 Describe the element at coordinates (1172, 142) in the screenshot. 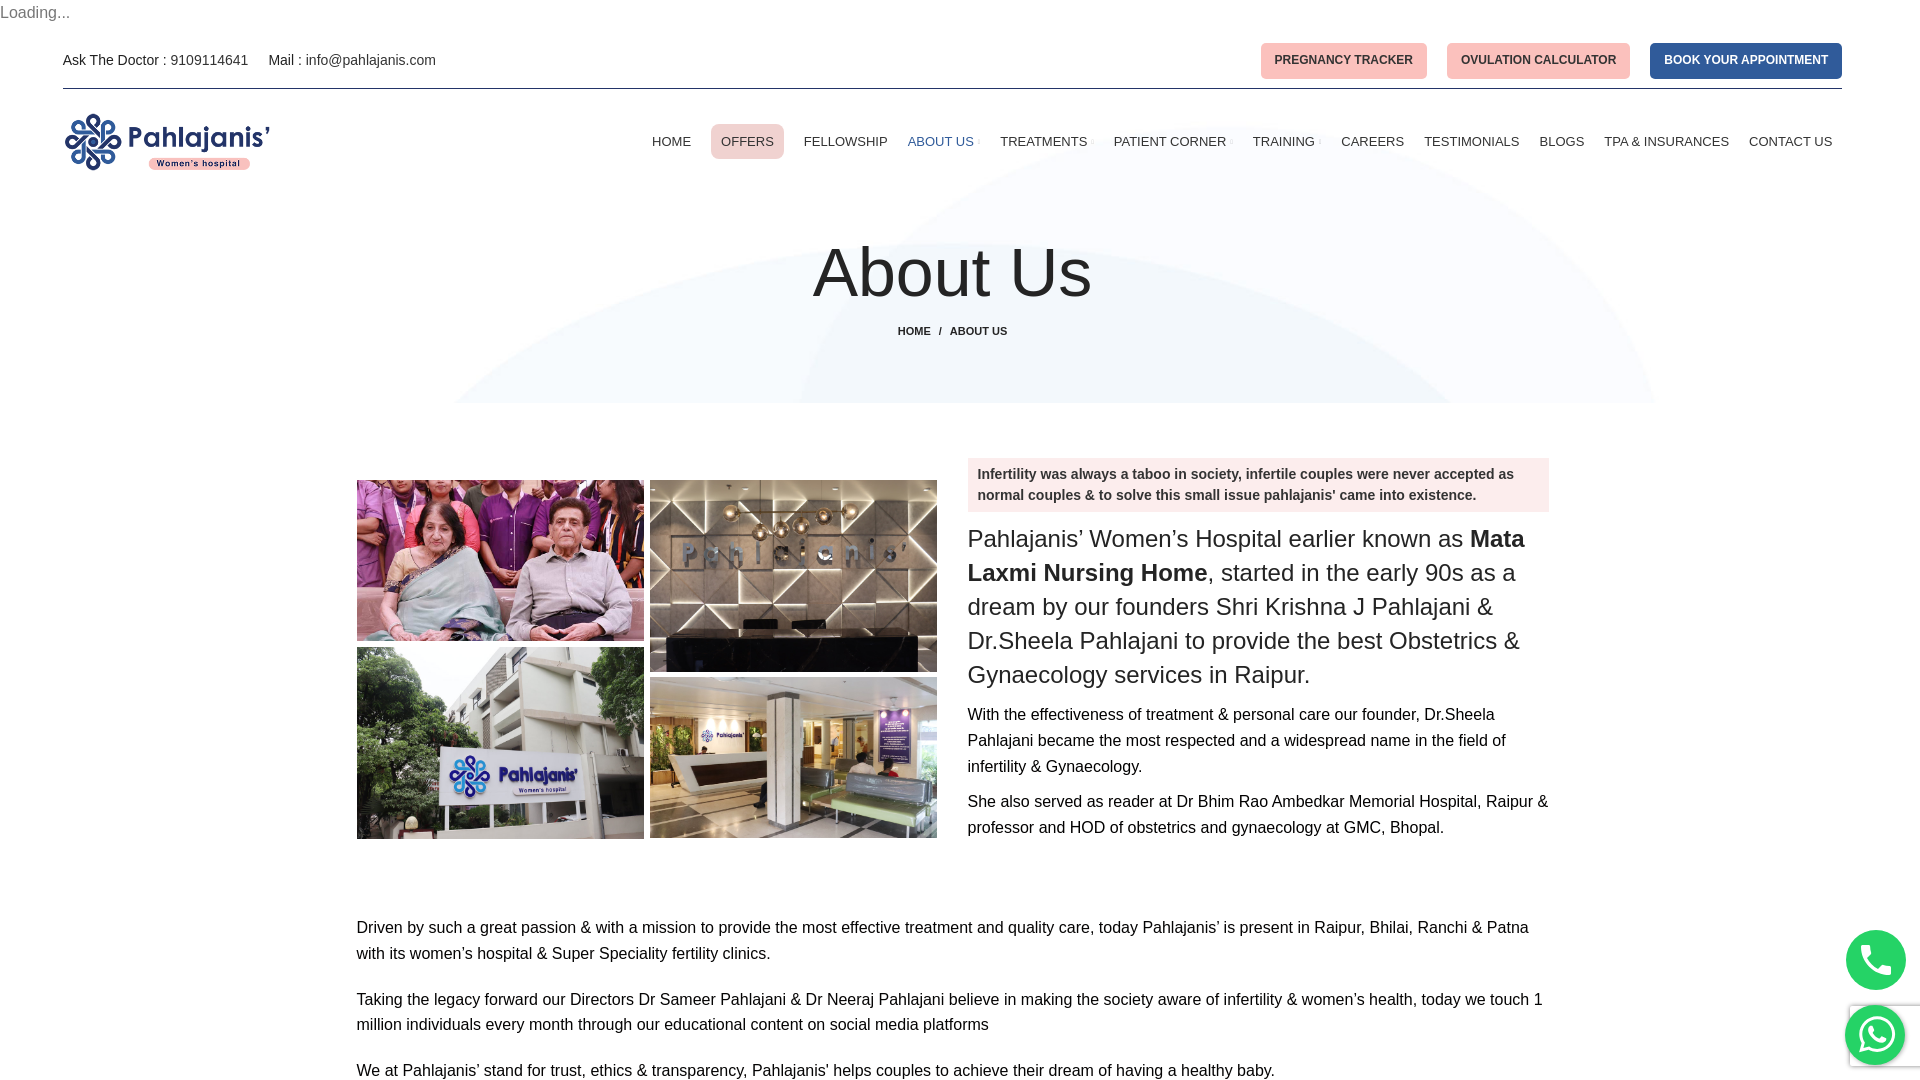

I see `PATIENT CORNER` at that location.